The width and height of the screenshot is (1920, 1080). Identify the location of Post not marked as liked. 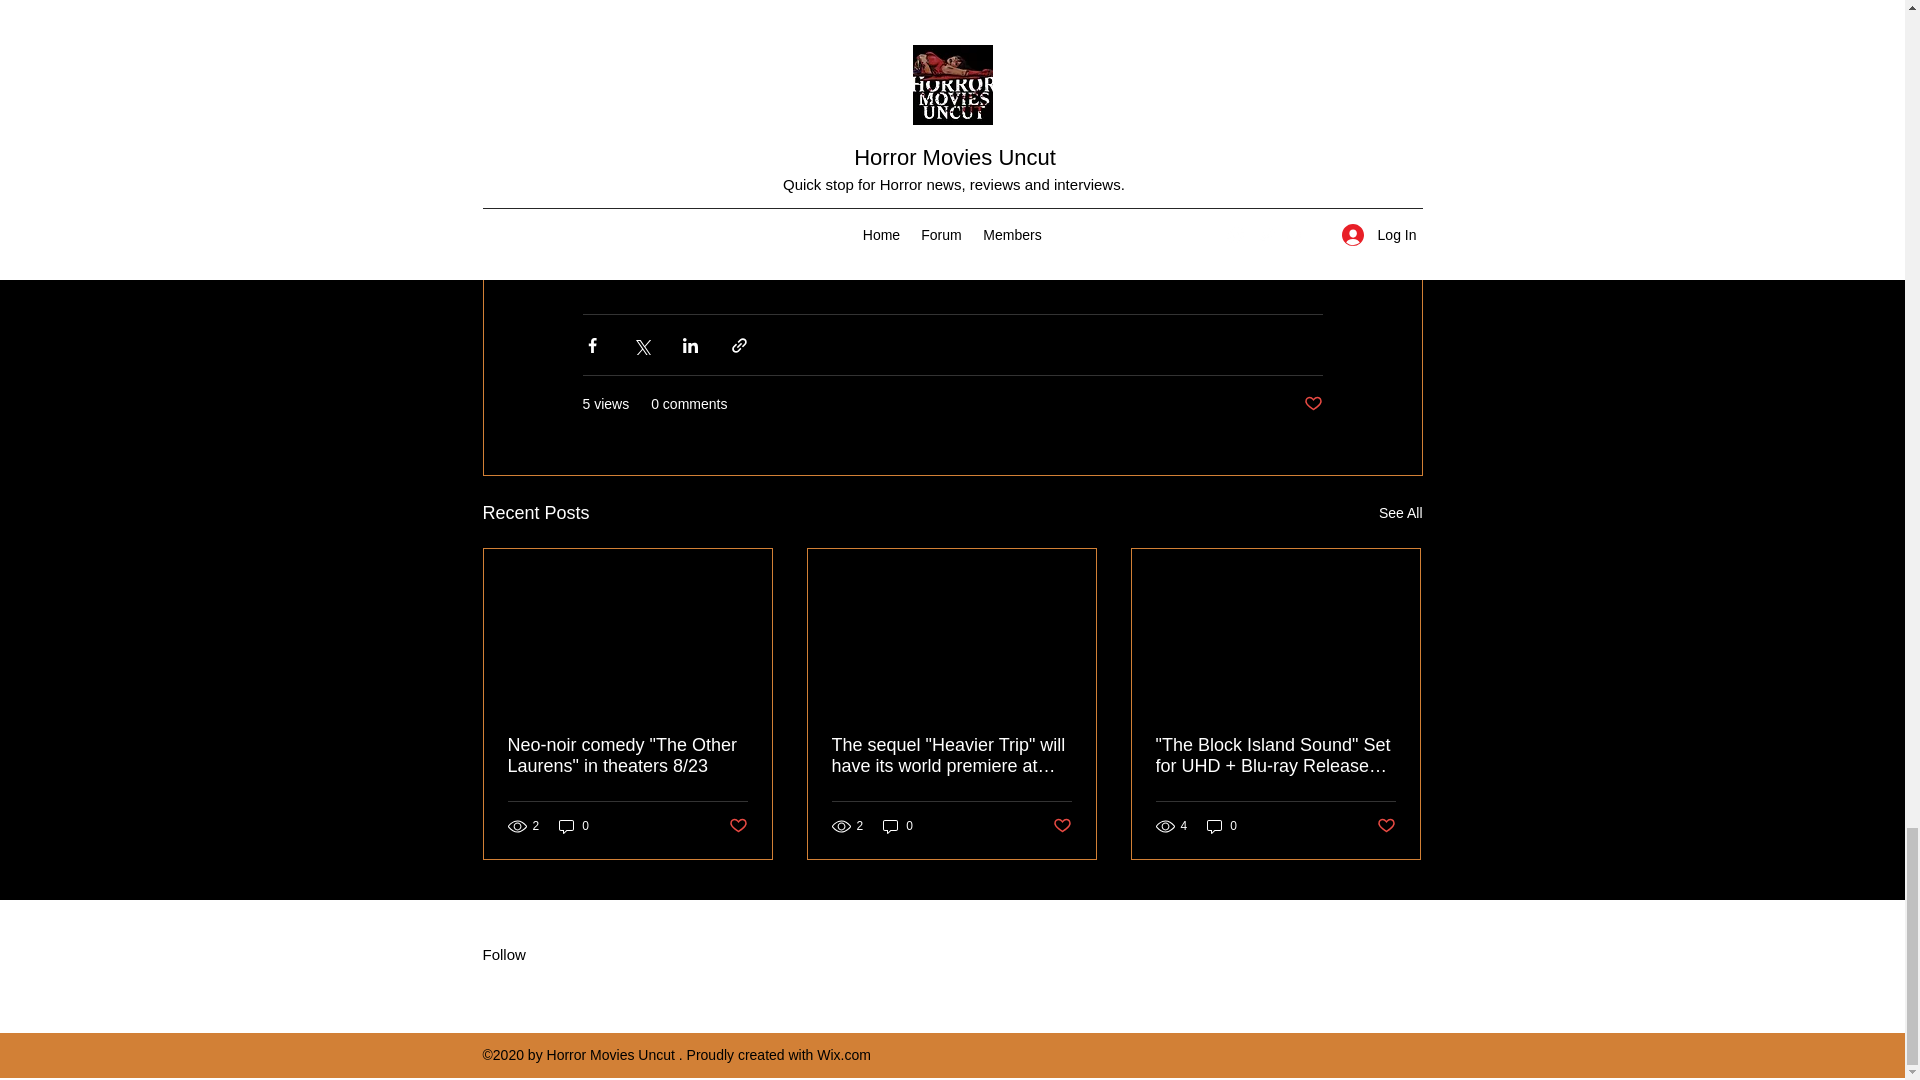
(1062, 826).